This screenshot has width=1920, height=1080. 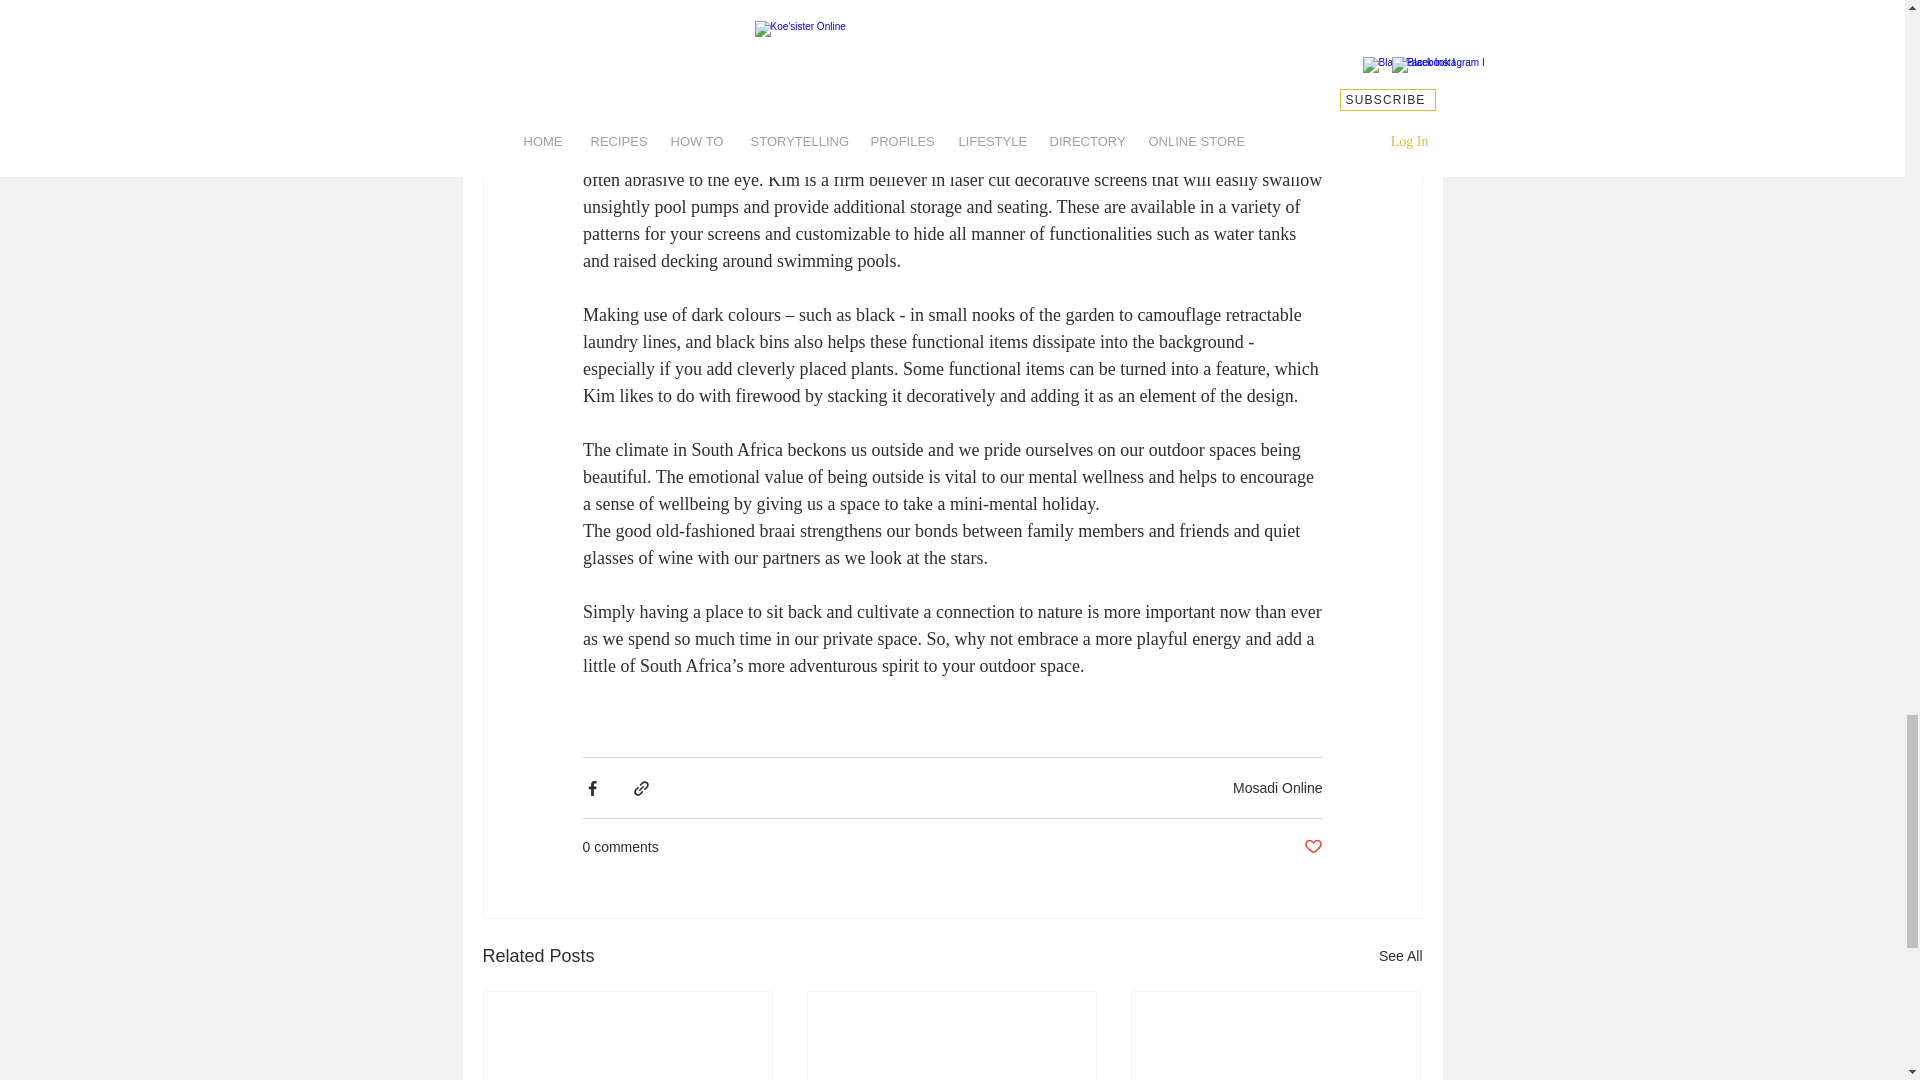 I want to click on Post not marked as liked, so click(x=1312, y=847).